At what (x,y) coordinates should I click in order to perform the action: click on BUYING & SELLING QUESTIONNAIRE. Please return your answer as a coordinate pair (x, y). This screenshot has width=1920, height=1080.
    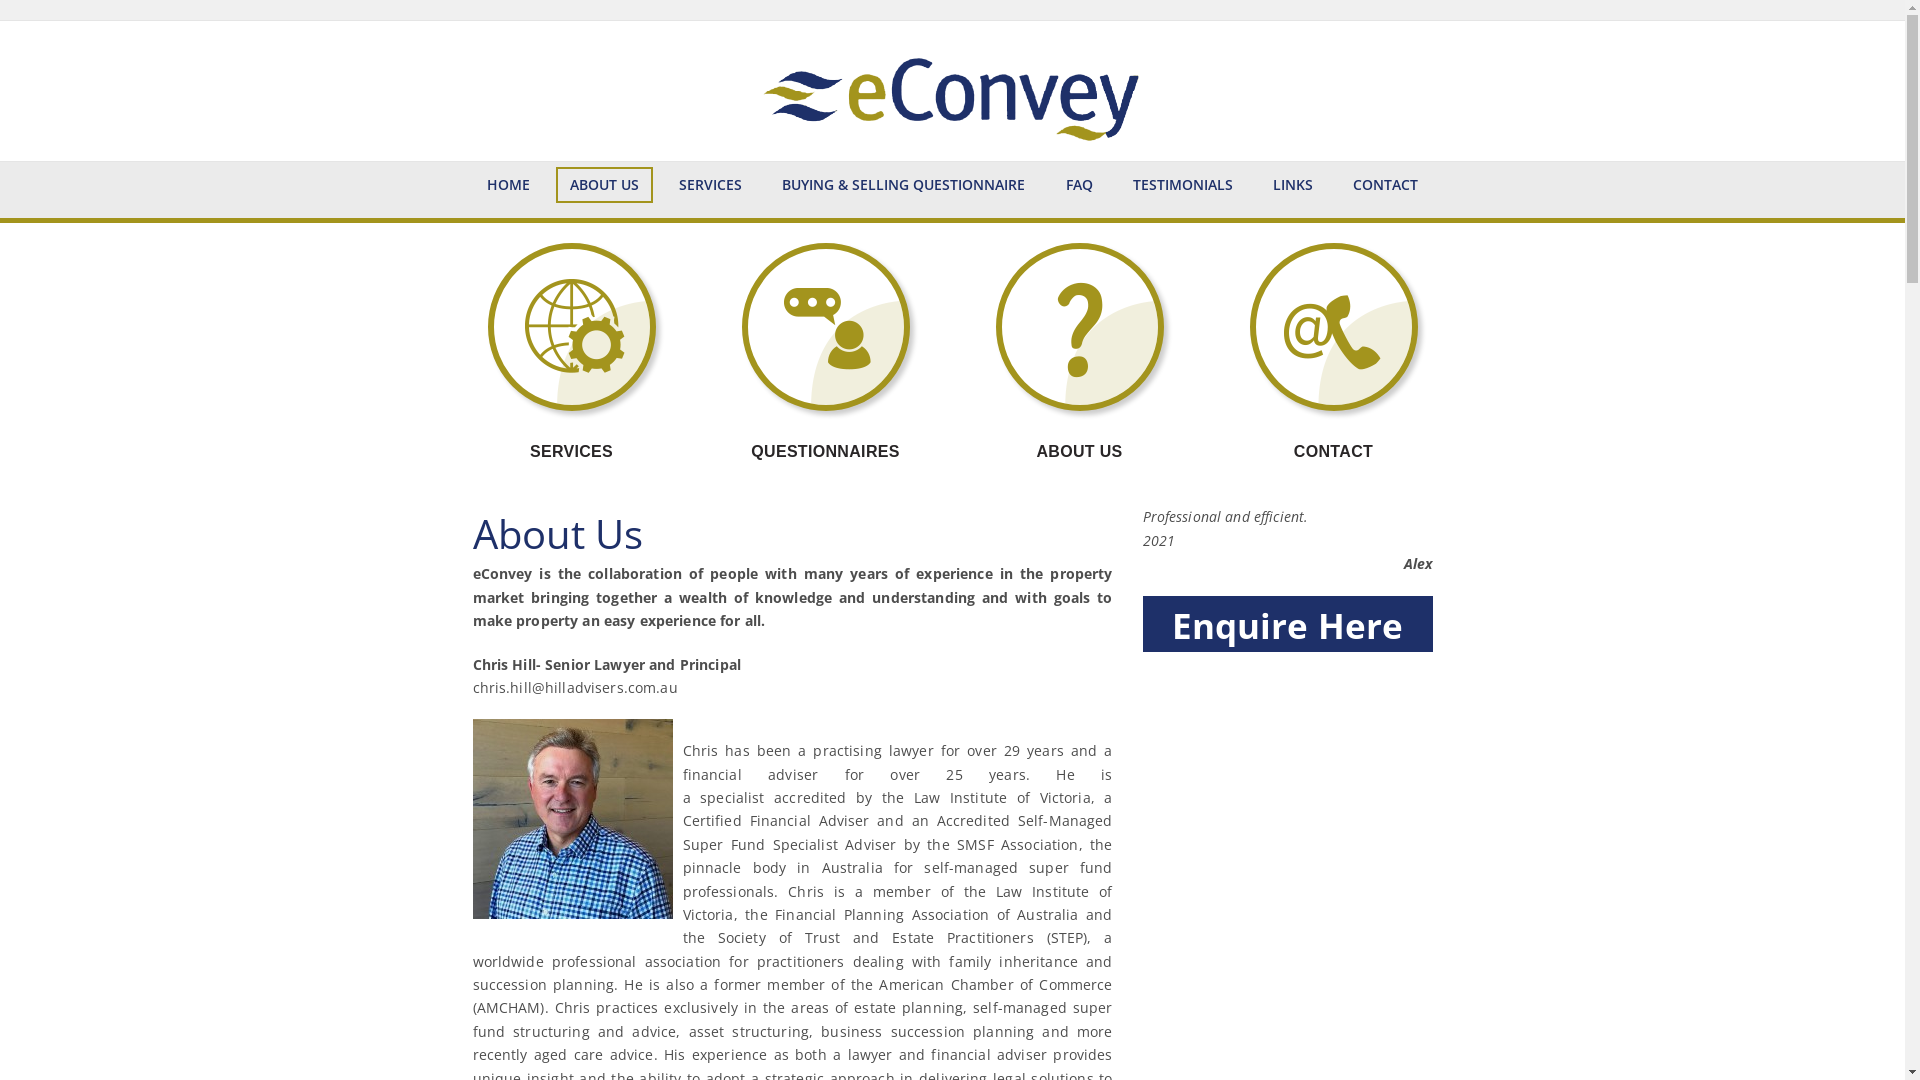
    Looking at the image, I should click on (904, 185).